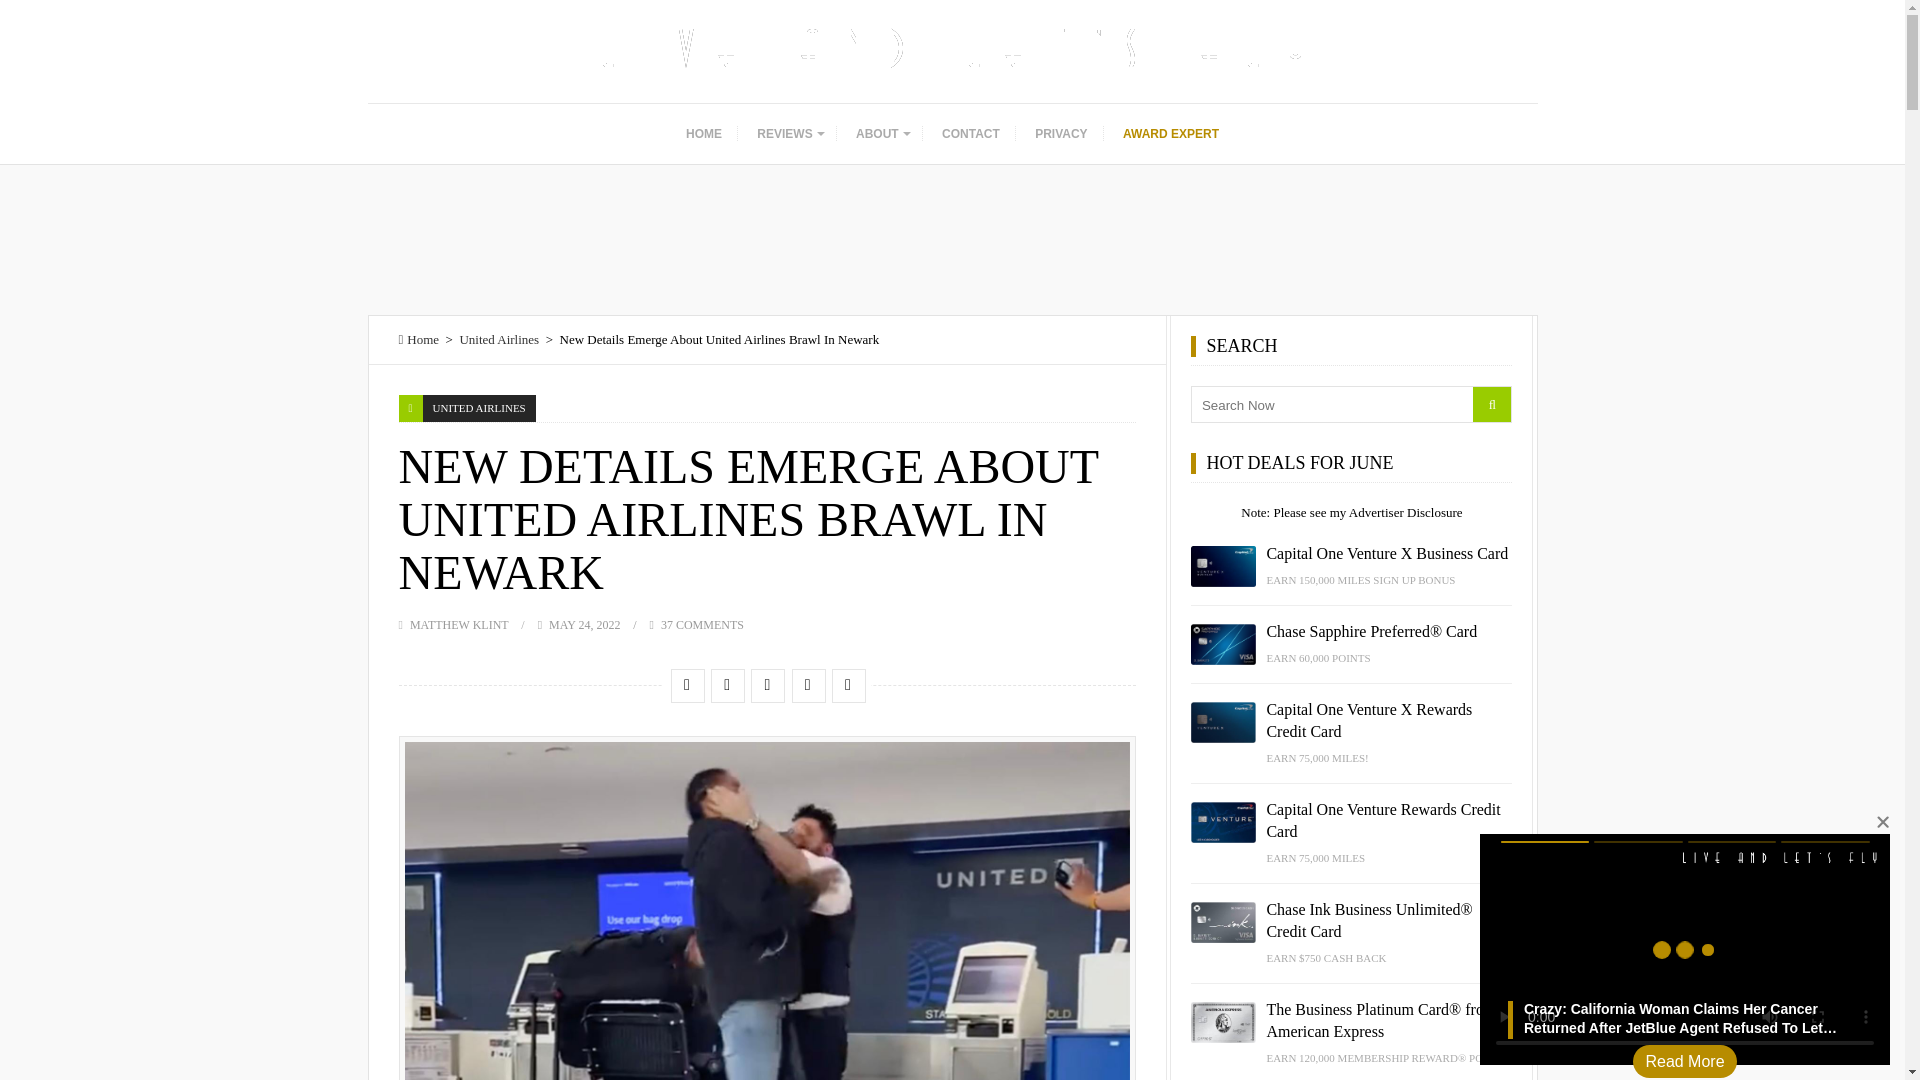  What do you see at coordinates (584, 624) in the screenshot?
I see `MAY 24, 2022` at bounding box center [584, 624].